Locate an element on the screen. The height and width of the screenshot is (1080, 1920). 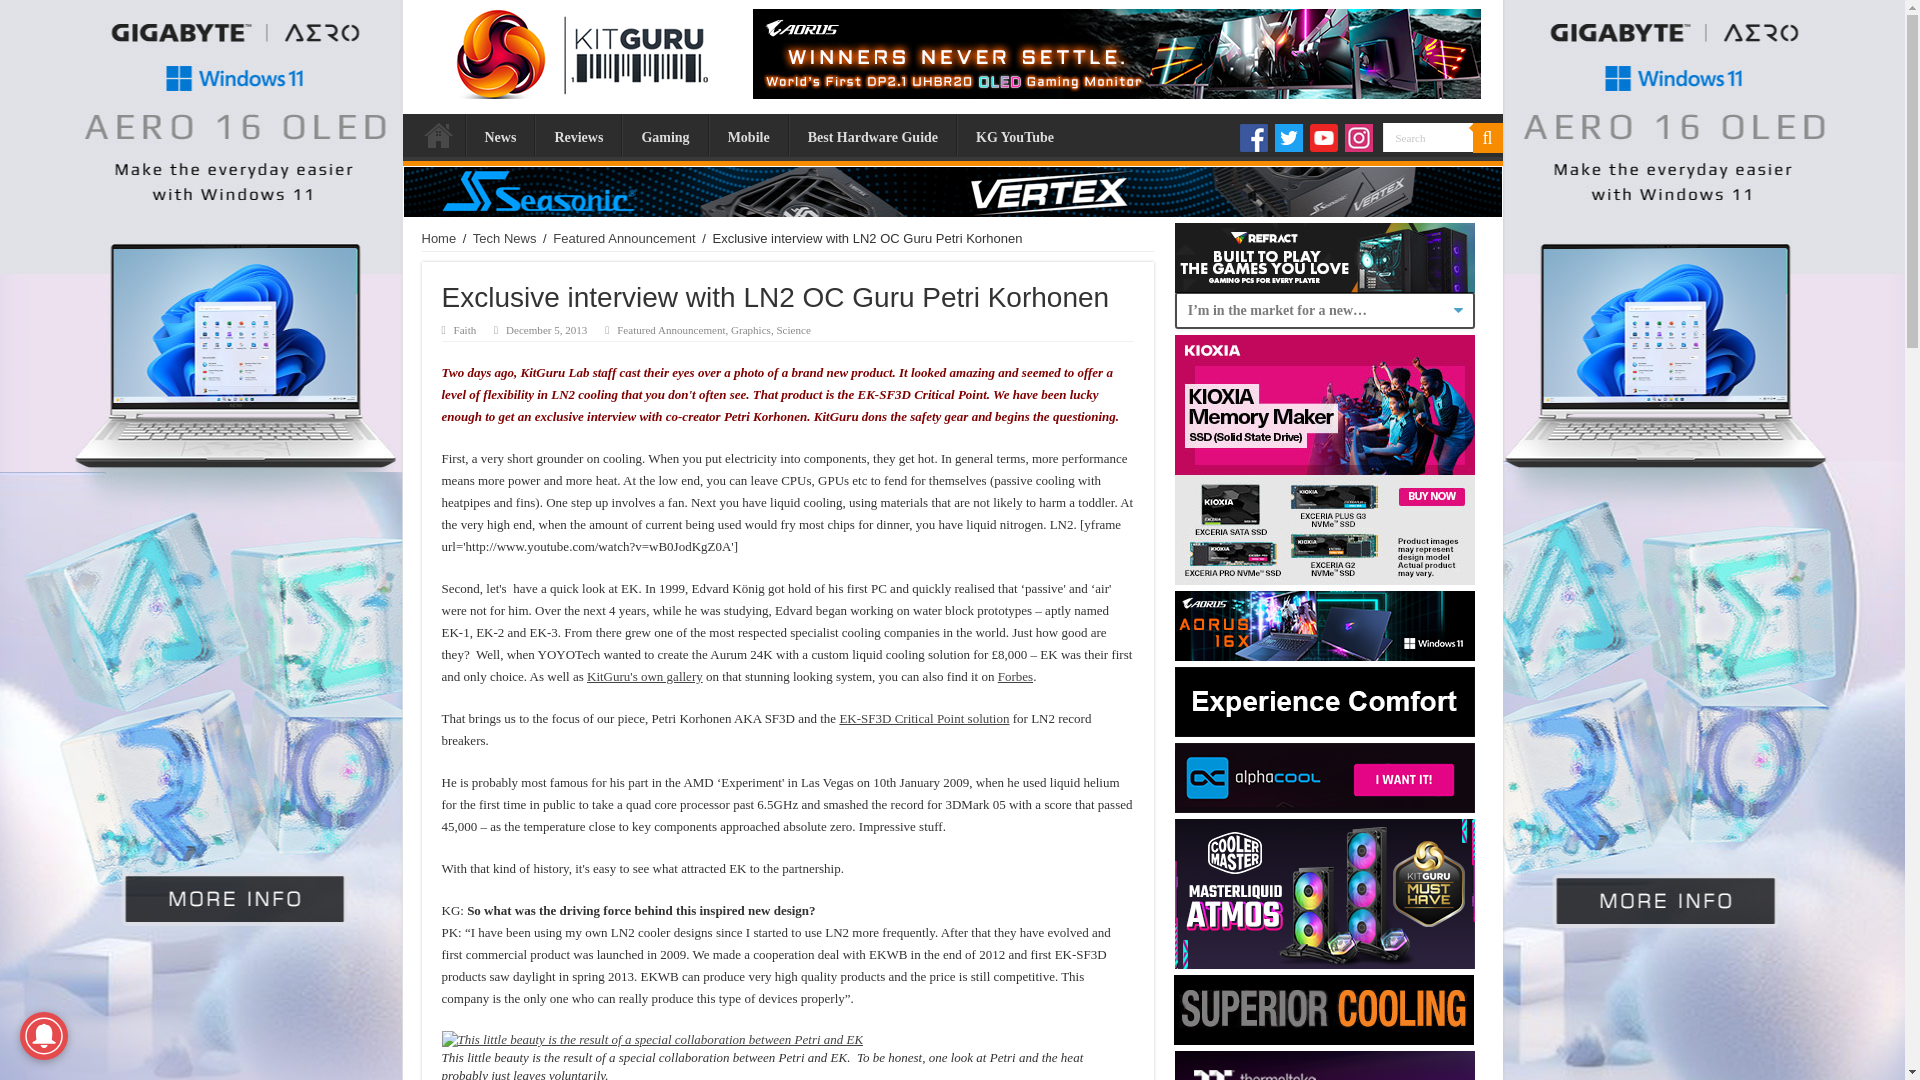
Tech News is located at coordinates (504, 238).